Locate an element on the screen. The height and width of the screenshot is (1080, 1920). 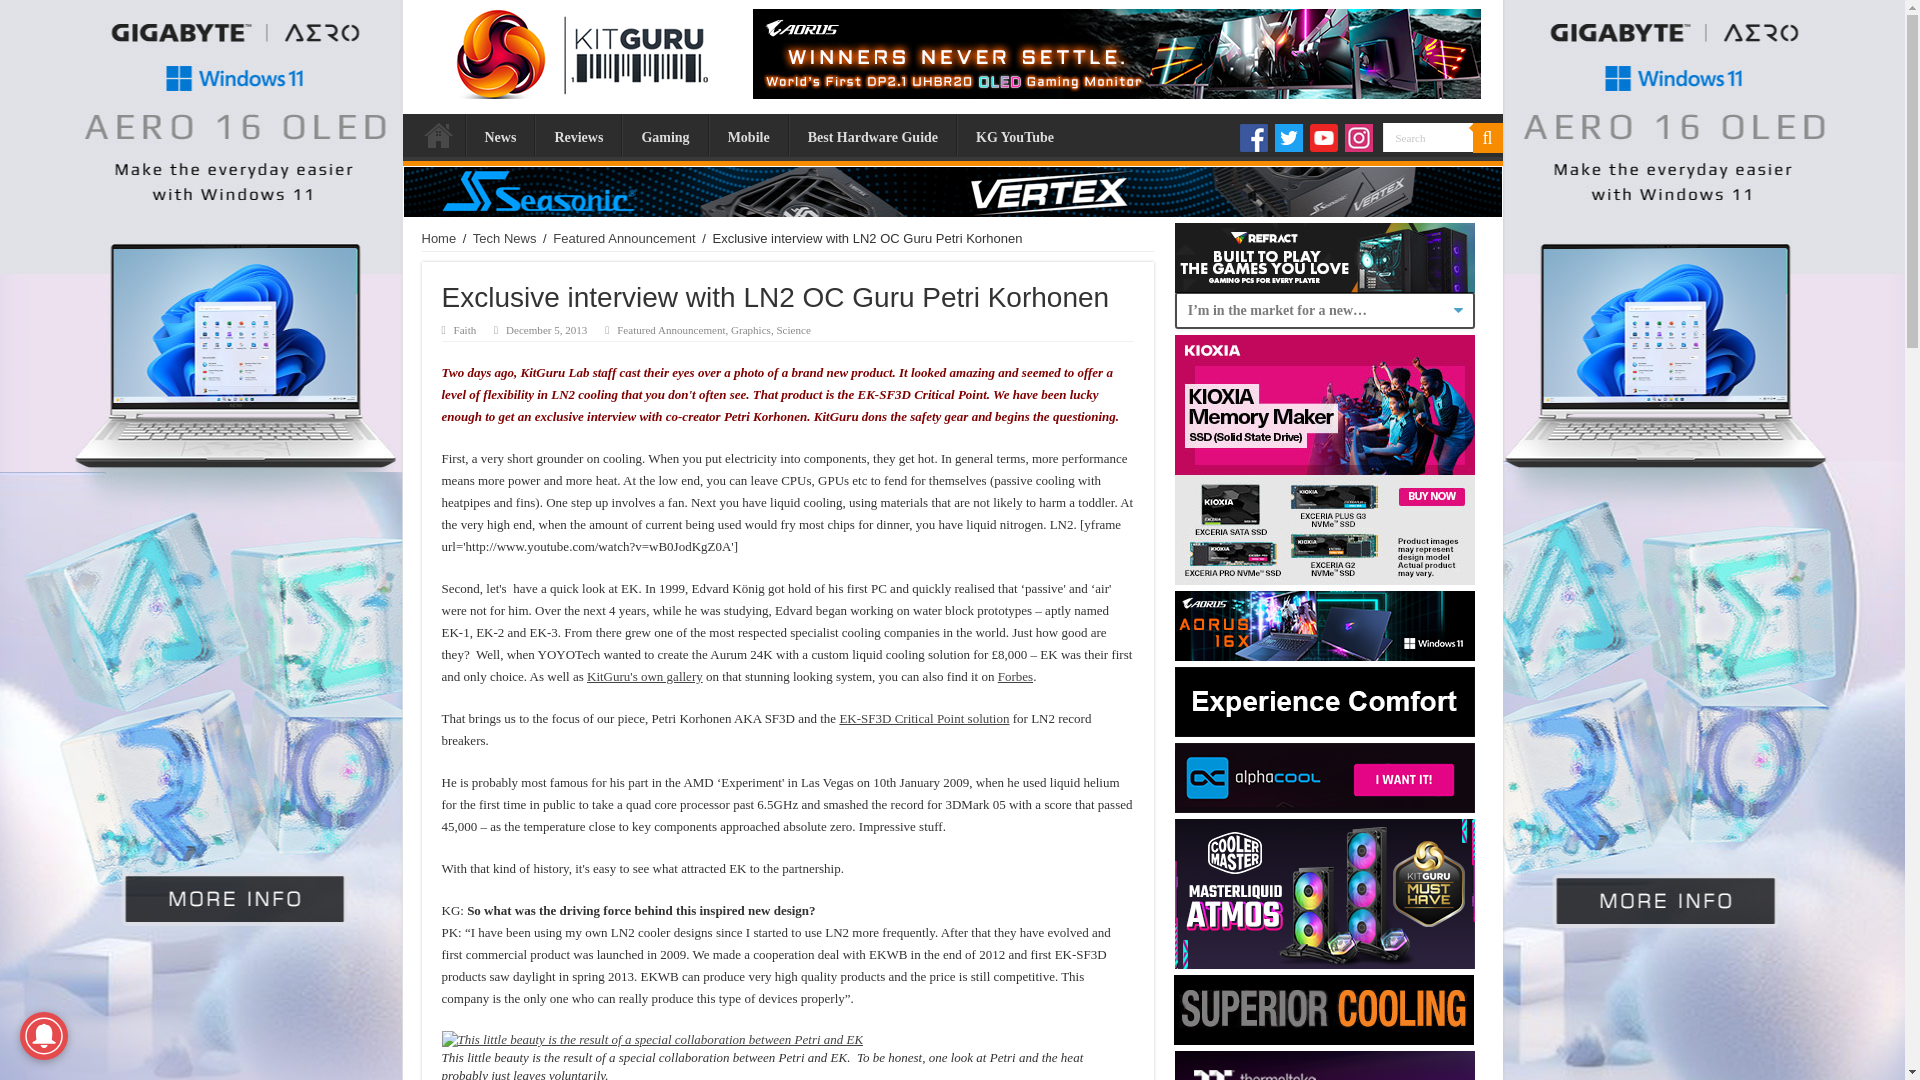
Tech News is located at coordinates (504, 238).